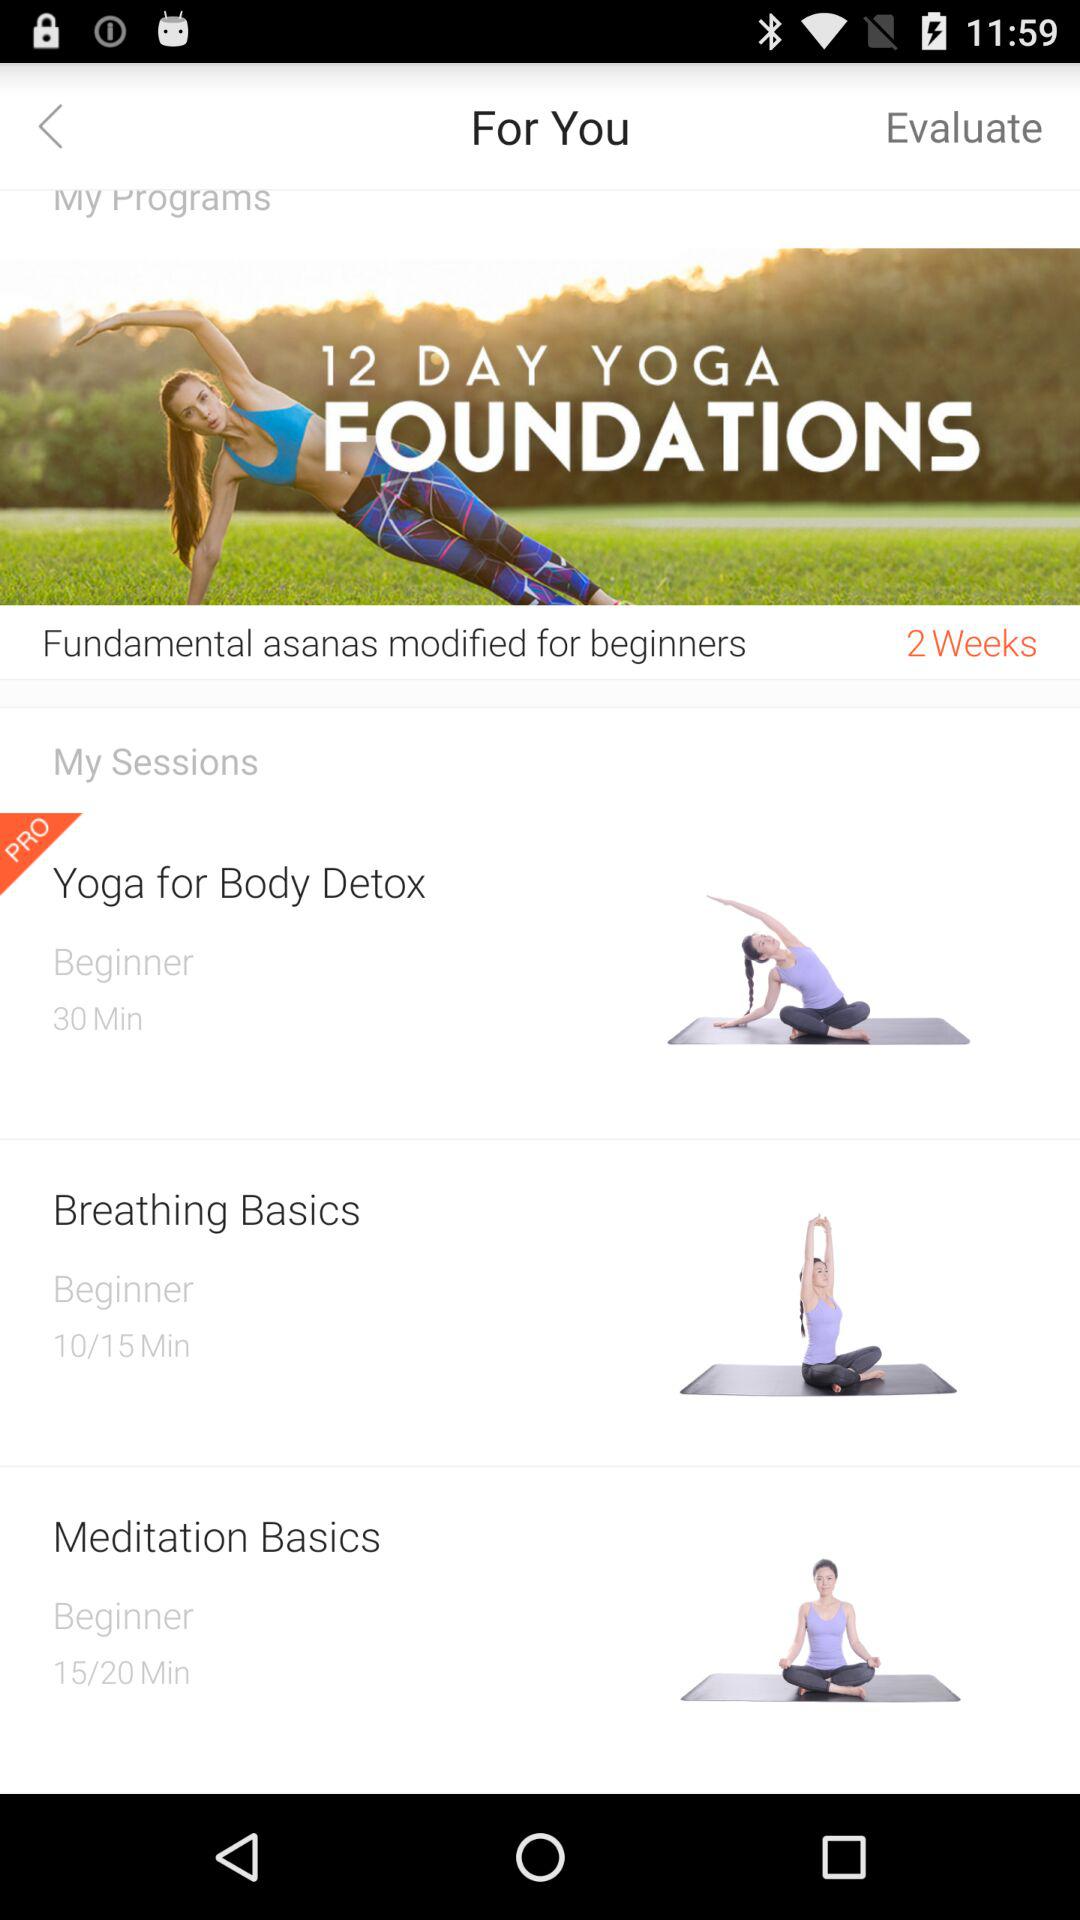 Image resolution: width=1080 pixels, height=1920 pixels. What do you see at coordinates (352, 1534) in the screenshot?
I see `scroll to the meditation basics` at bounding box center [352, 1534].